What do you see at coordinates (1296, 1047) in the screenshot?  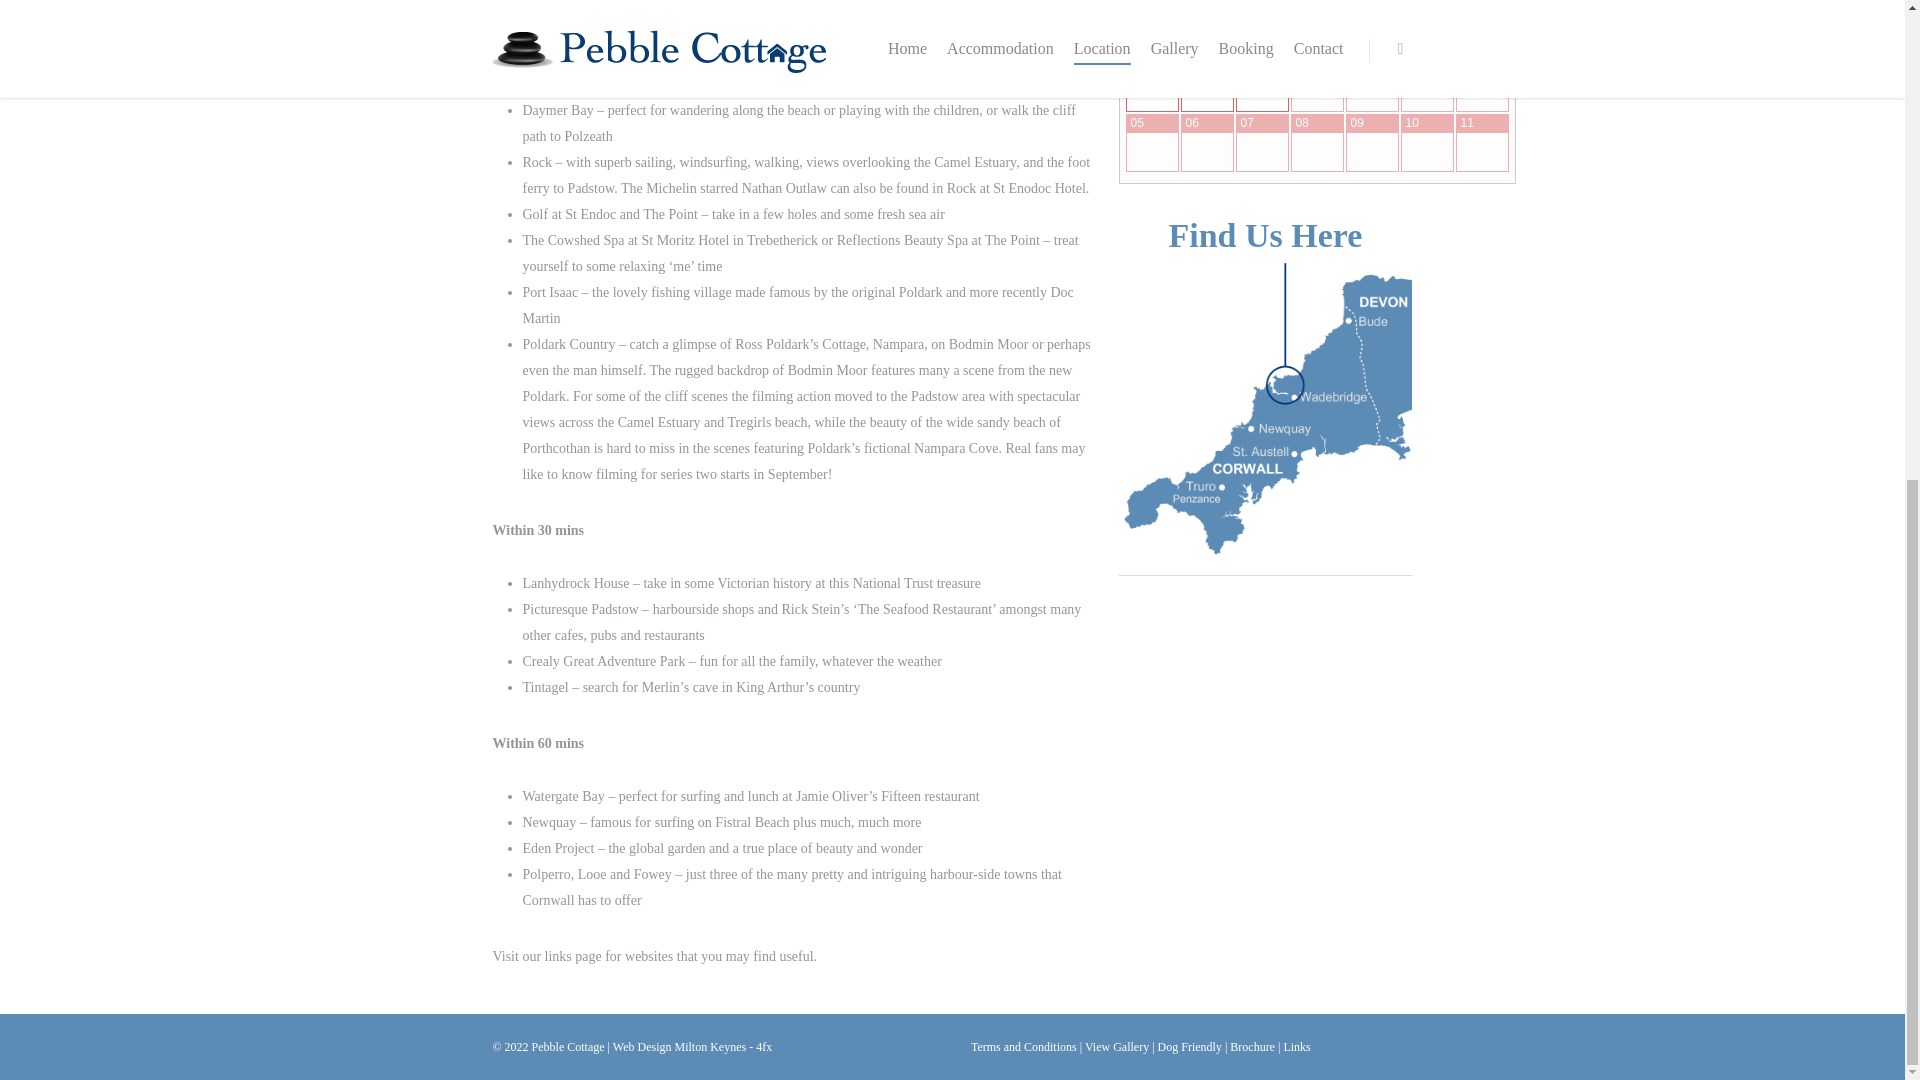 I see `Links` at bounding box center [1296, 1047].